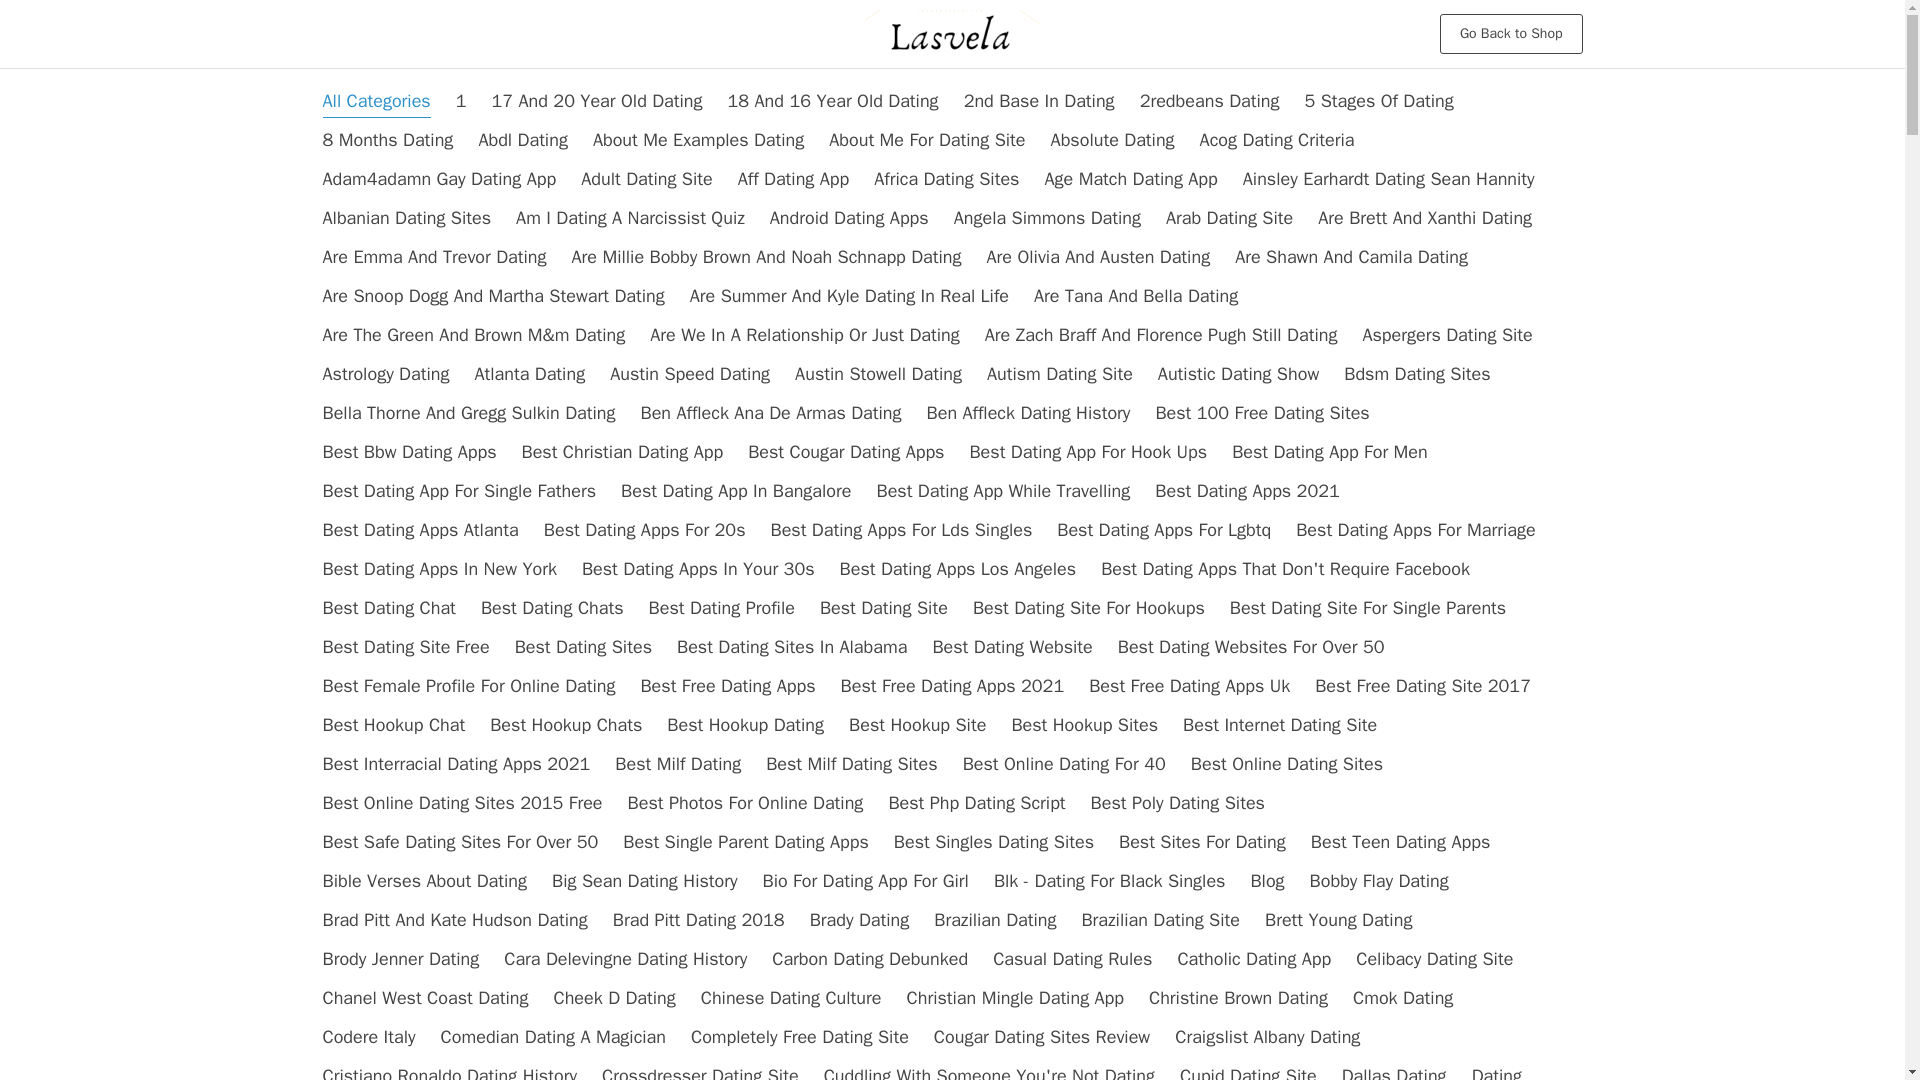  I want to click on Are Shawn And Camila Dating, so click(1351, 256).